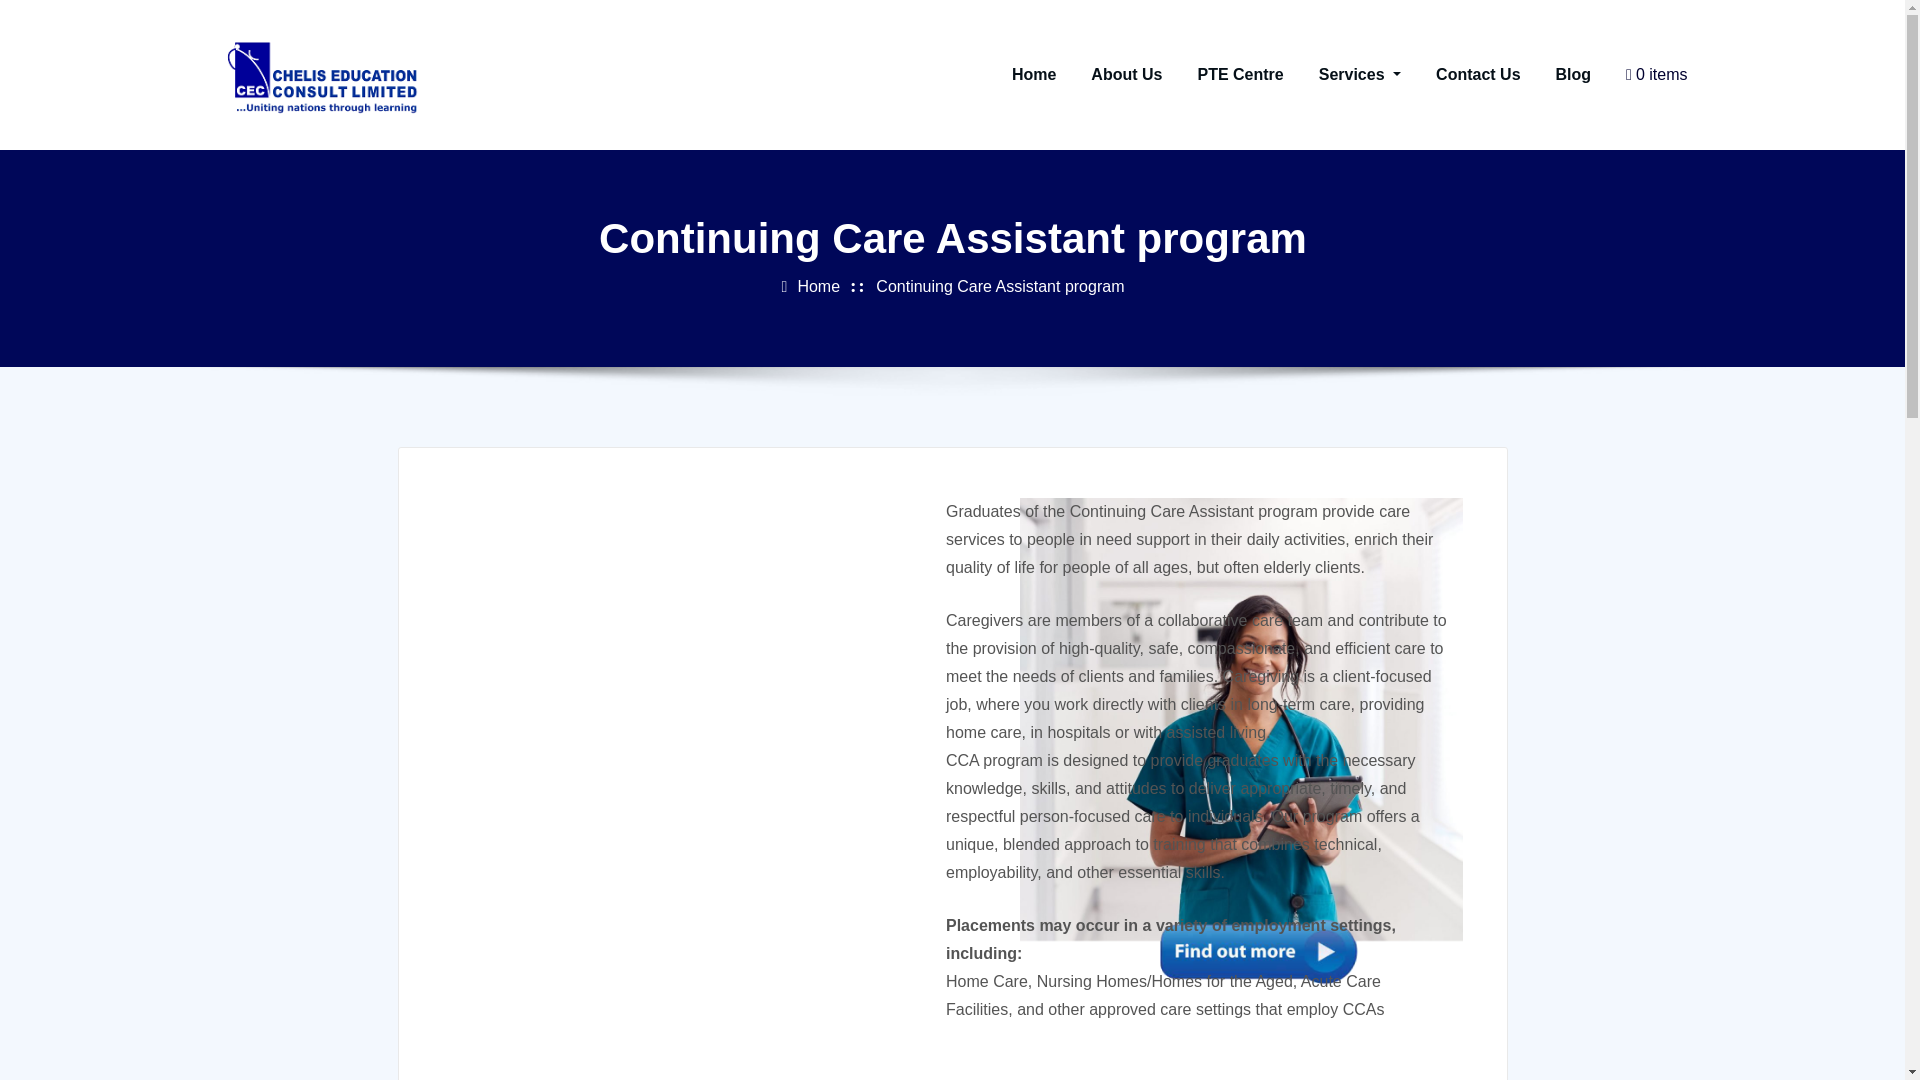 Image resolution: width=1920 pixels, height=1080 pixels. Describe the element at coordinates (1233, 74) in the screenshot. I see `PTE Centre` at that location.